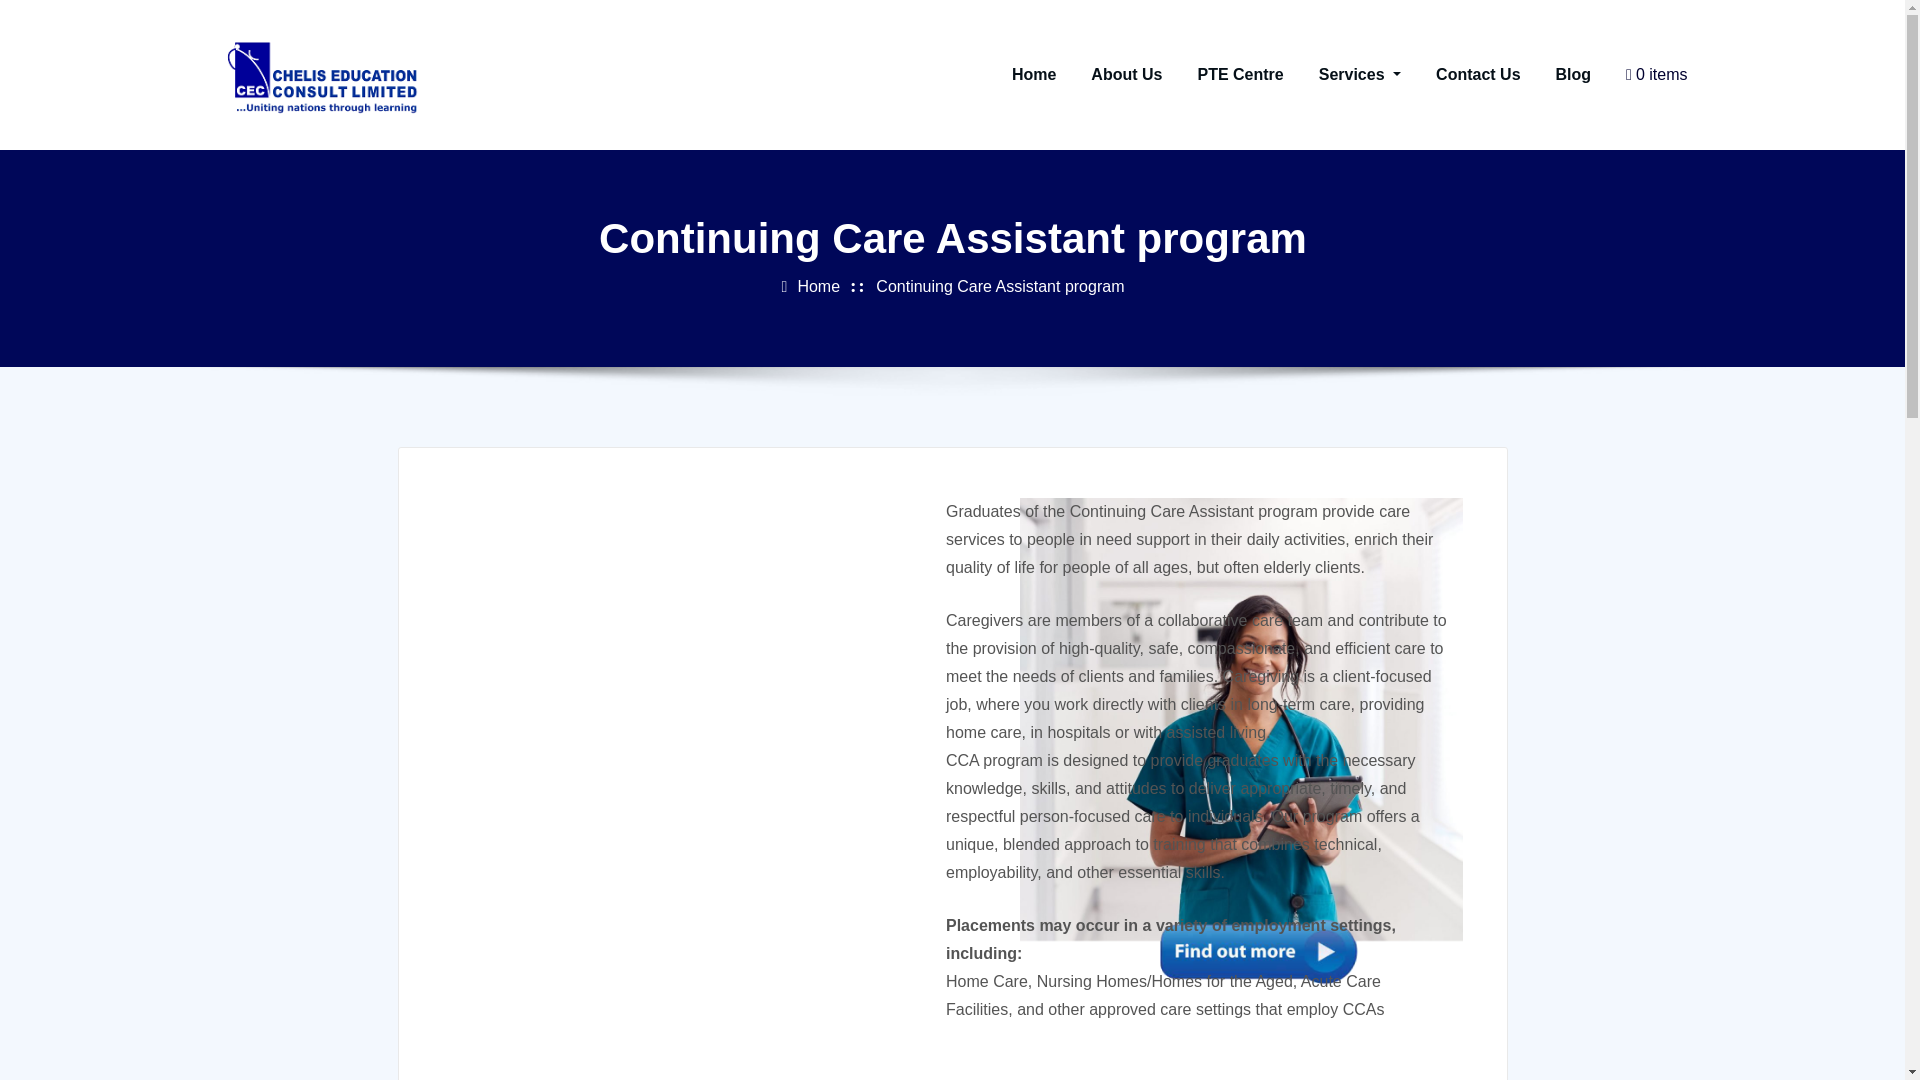 Image resolution: width=1920 pixels, height=1080 pixels. Describe the element at coordinates (1233, 74) in the screenshot. I see `PTE Centre` at that location.